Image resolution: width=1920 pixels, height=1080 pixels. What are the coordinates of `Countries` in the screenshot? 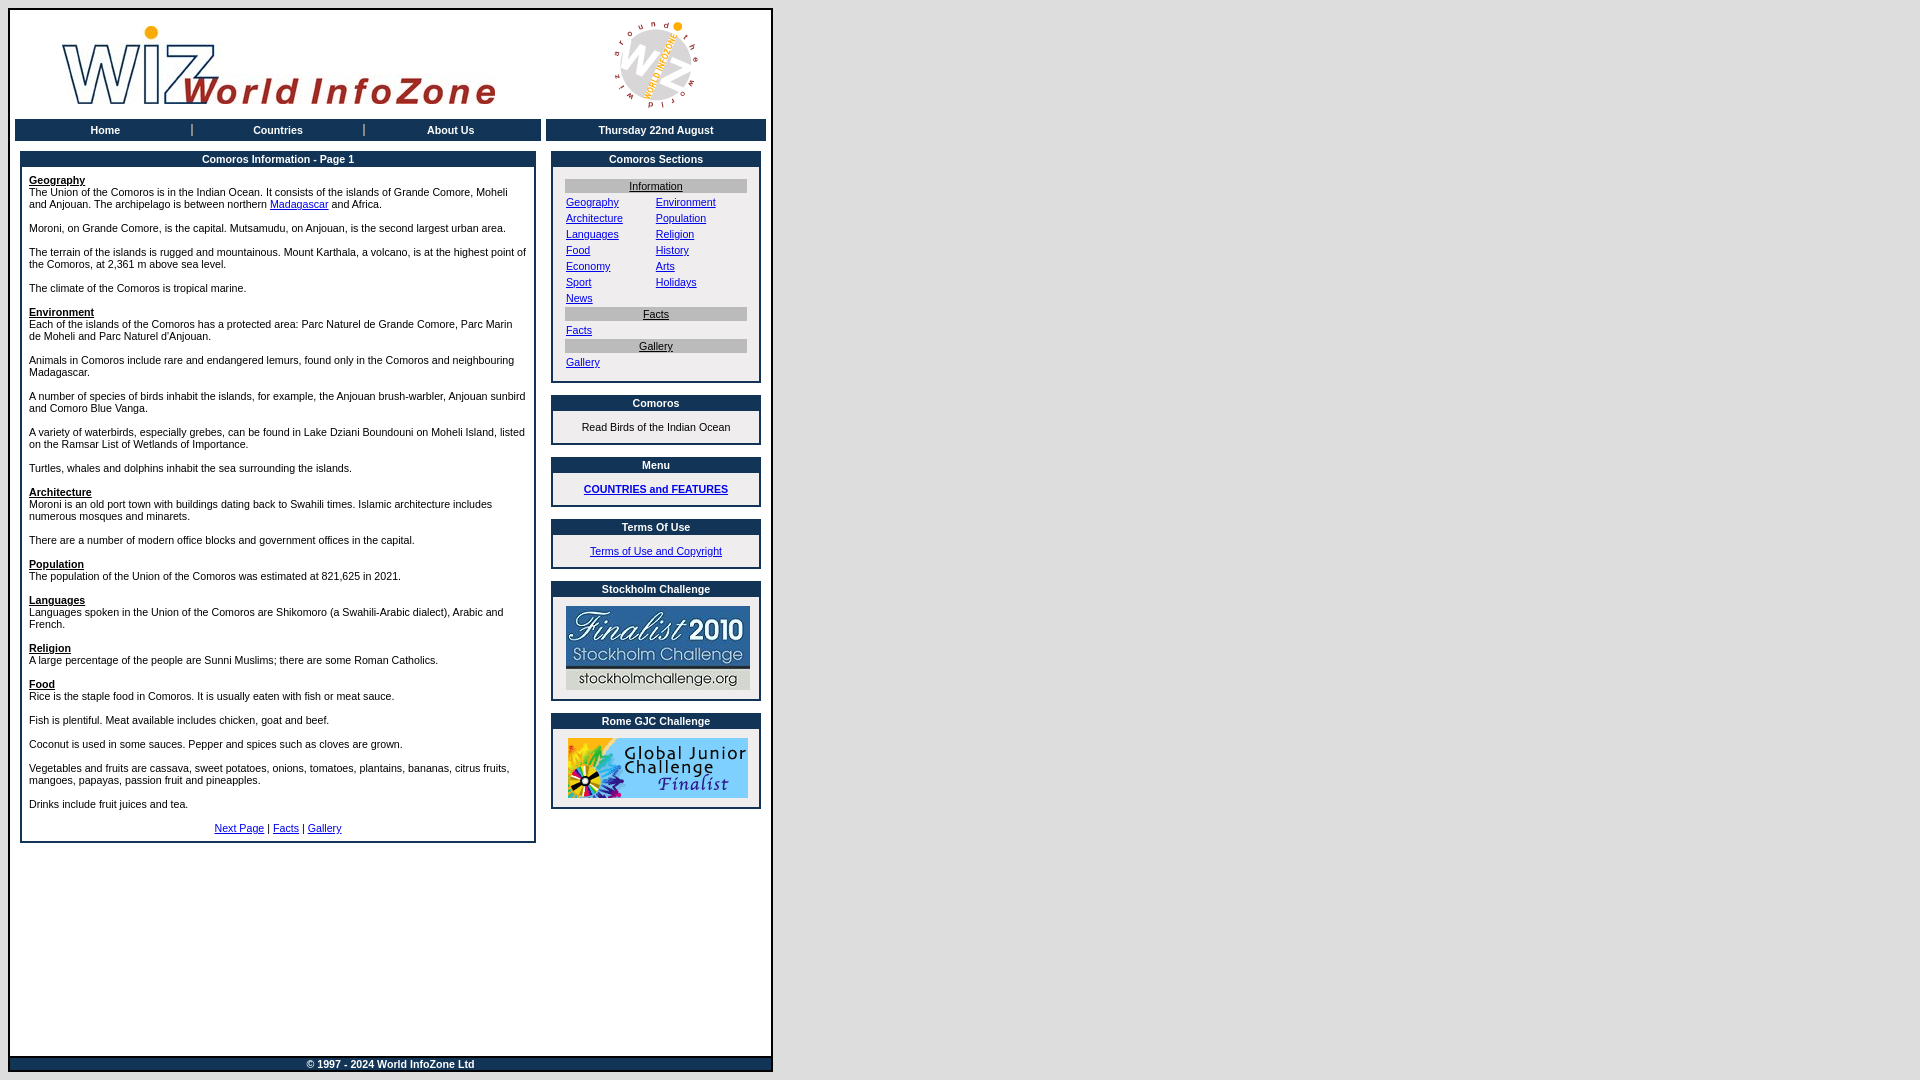 It's located at (278, 130).